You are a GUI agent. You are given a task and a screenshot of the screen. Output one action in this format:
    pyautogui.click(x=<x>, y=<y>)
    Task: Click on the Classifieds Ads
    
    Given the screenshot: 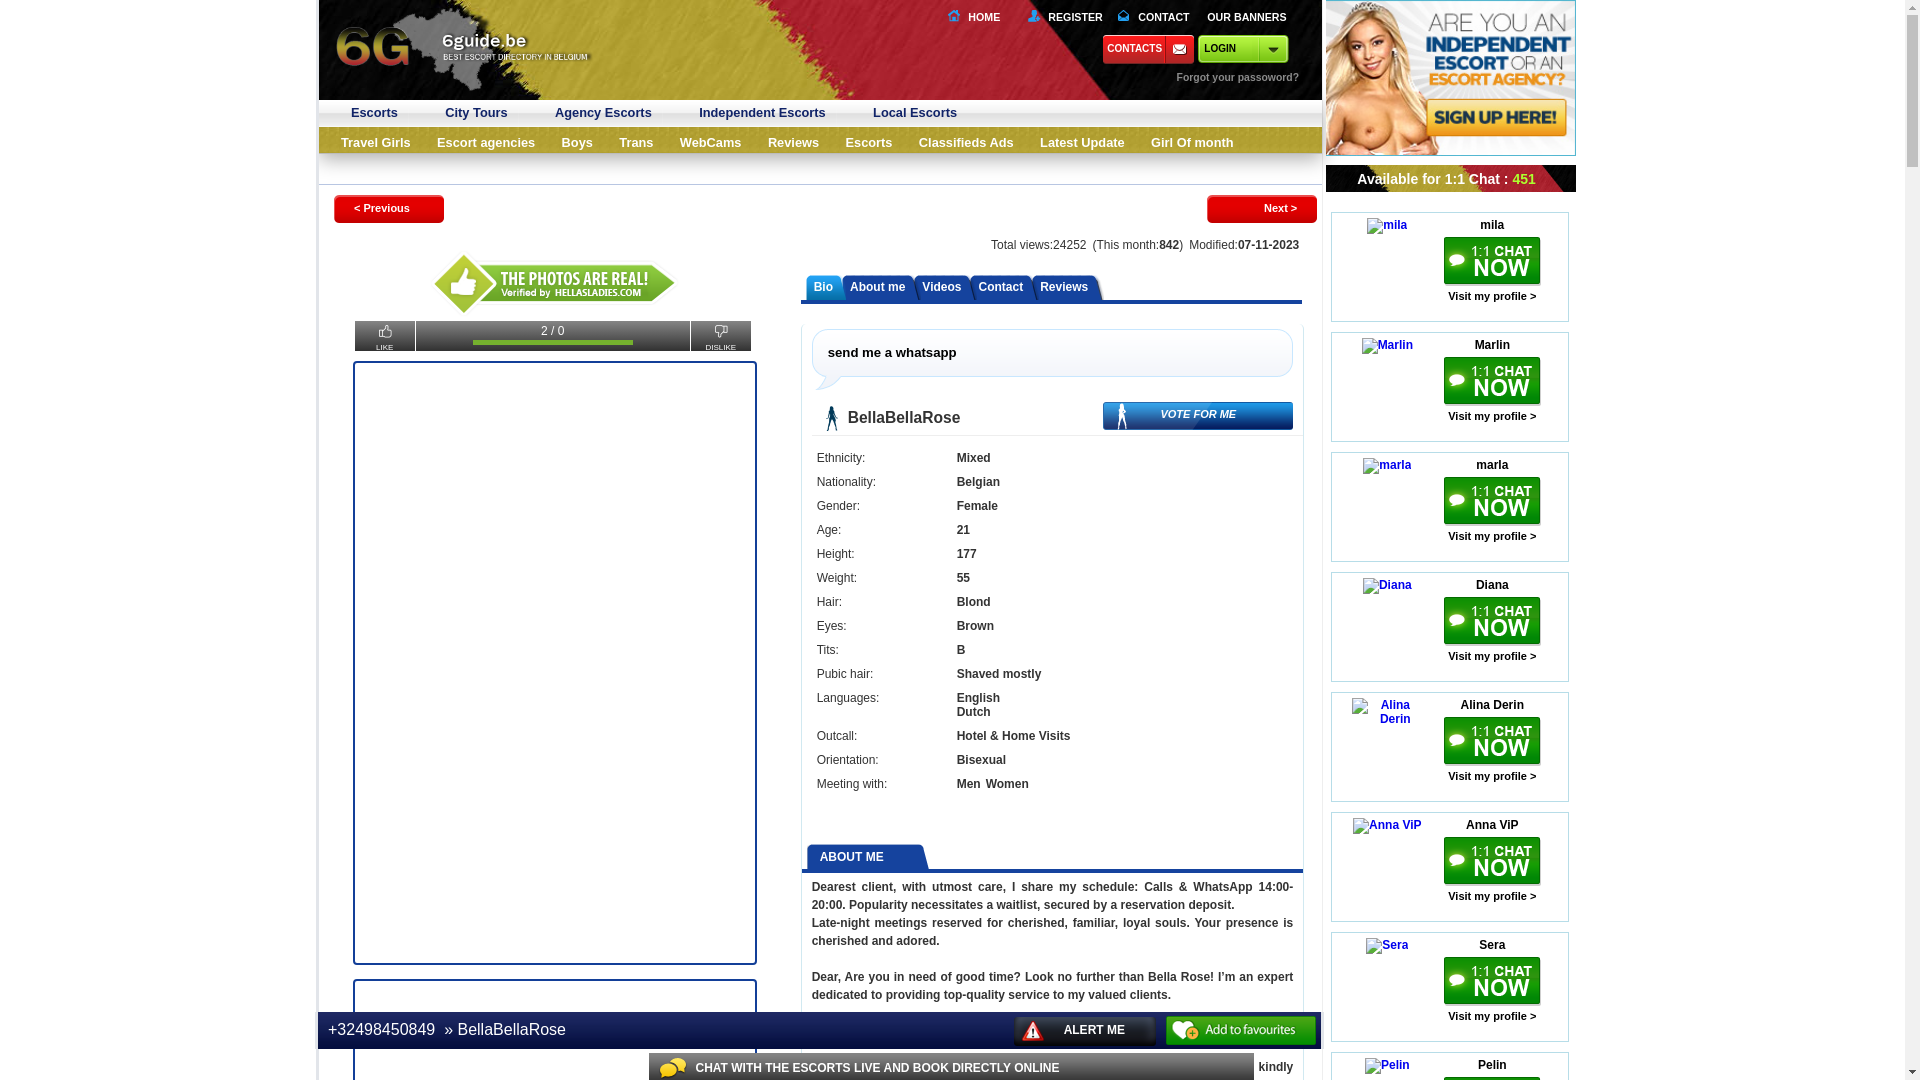 What is the action you would take?
    pyautogui.click(x=966, y=144)
    